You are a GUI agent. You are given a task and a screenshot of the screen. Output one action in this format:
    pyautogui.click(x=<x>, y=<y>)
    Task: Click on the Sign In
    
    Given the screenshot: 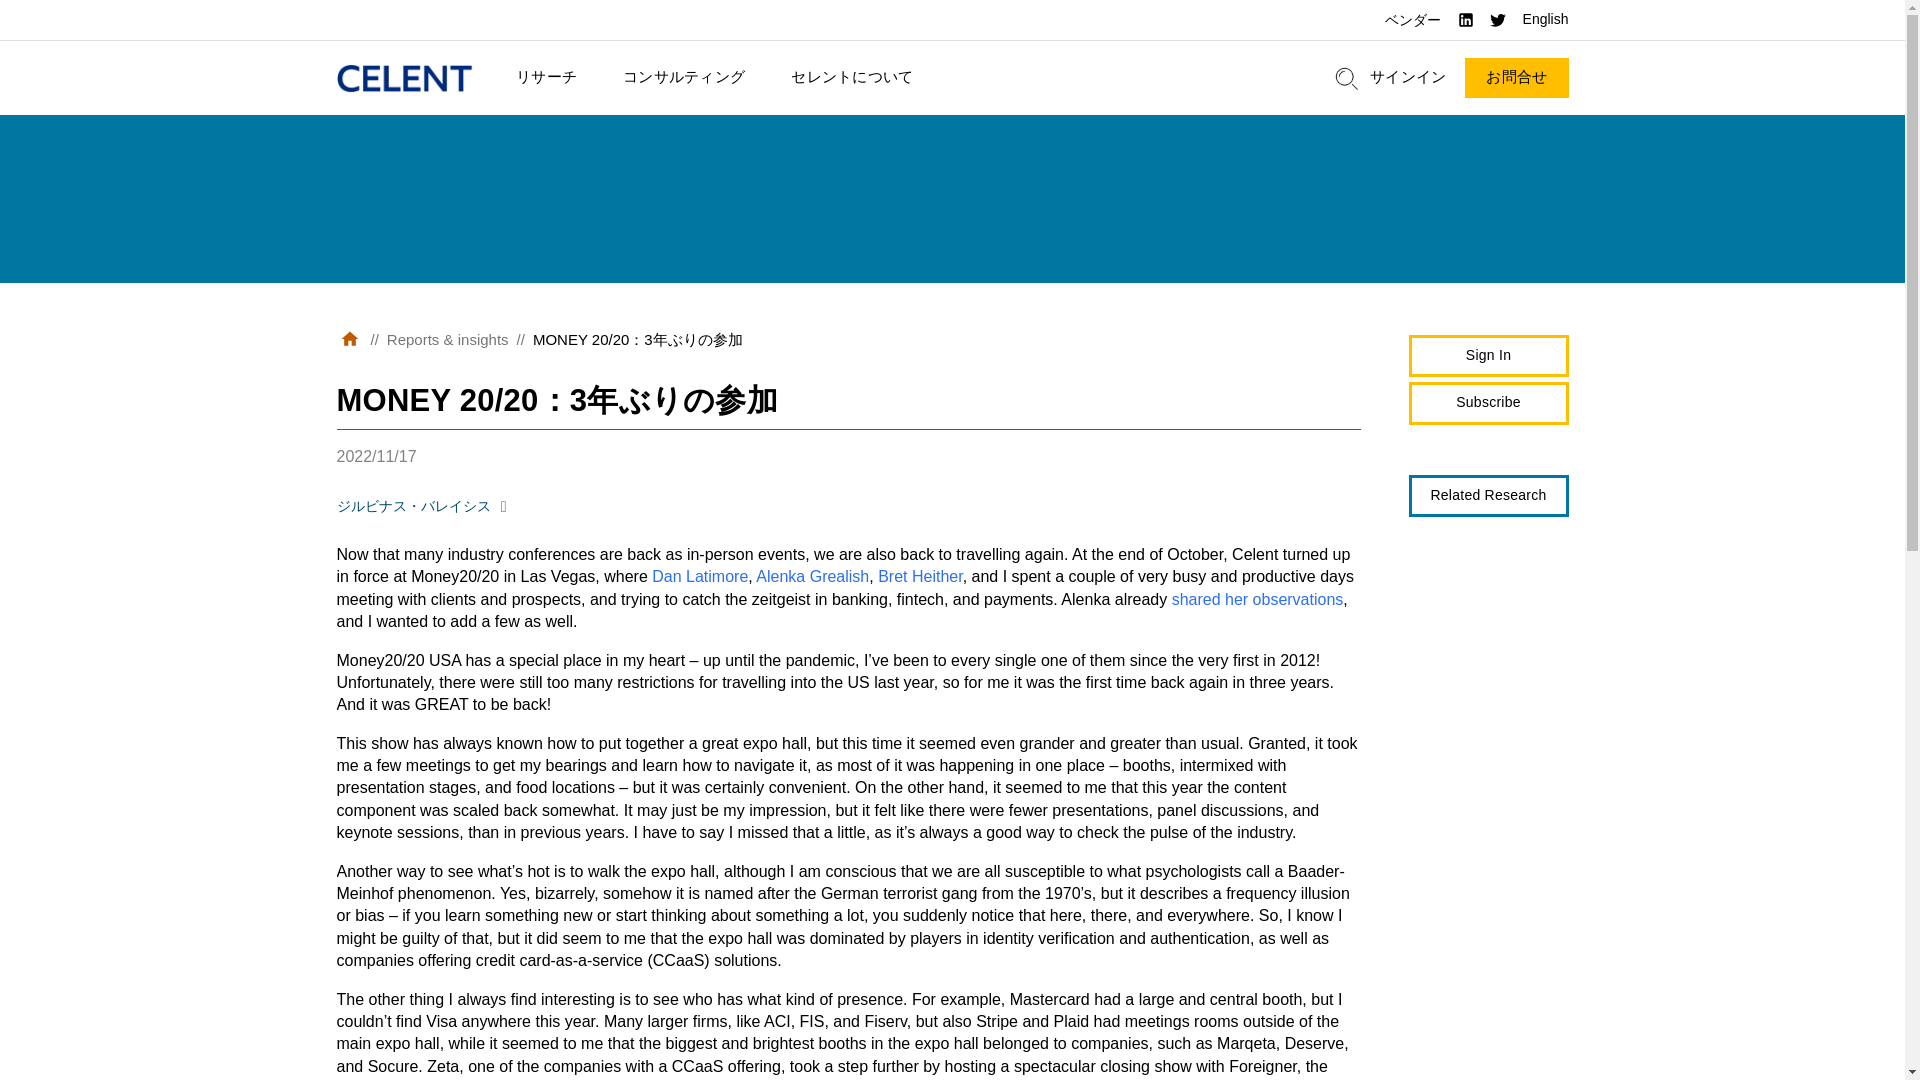 What is the action you would take?
    pyautogui.click(x=1488, y=356)
    